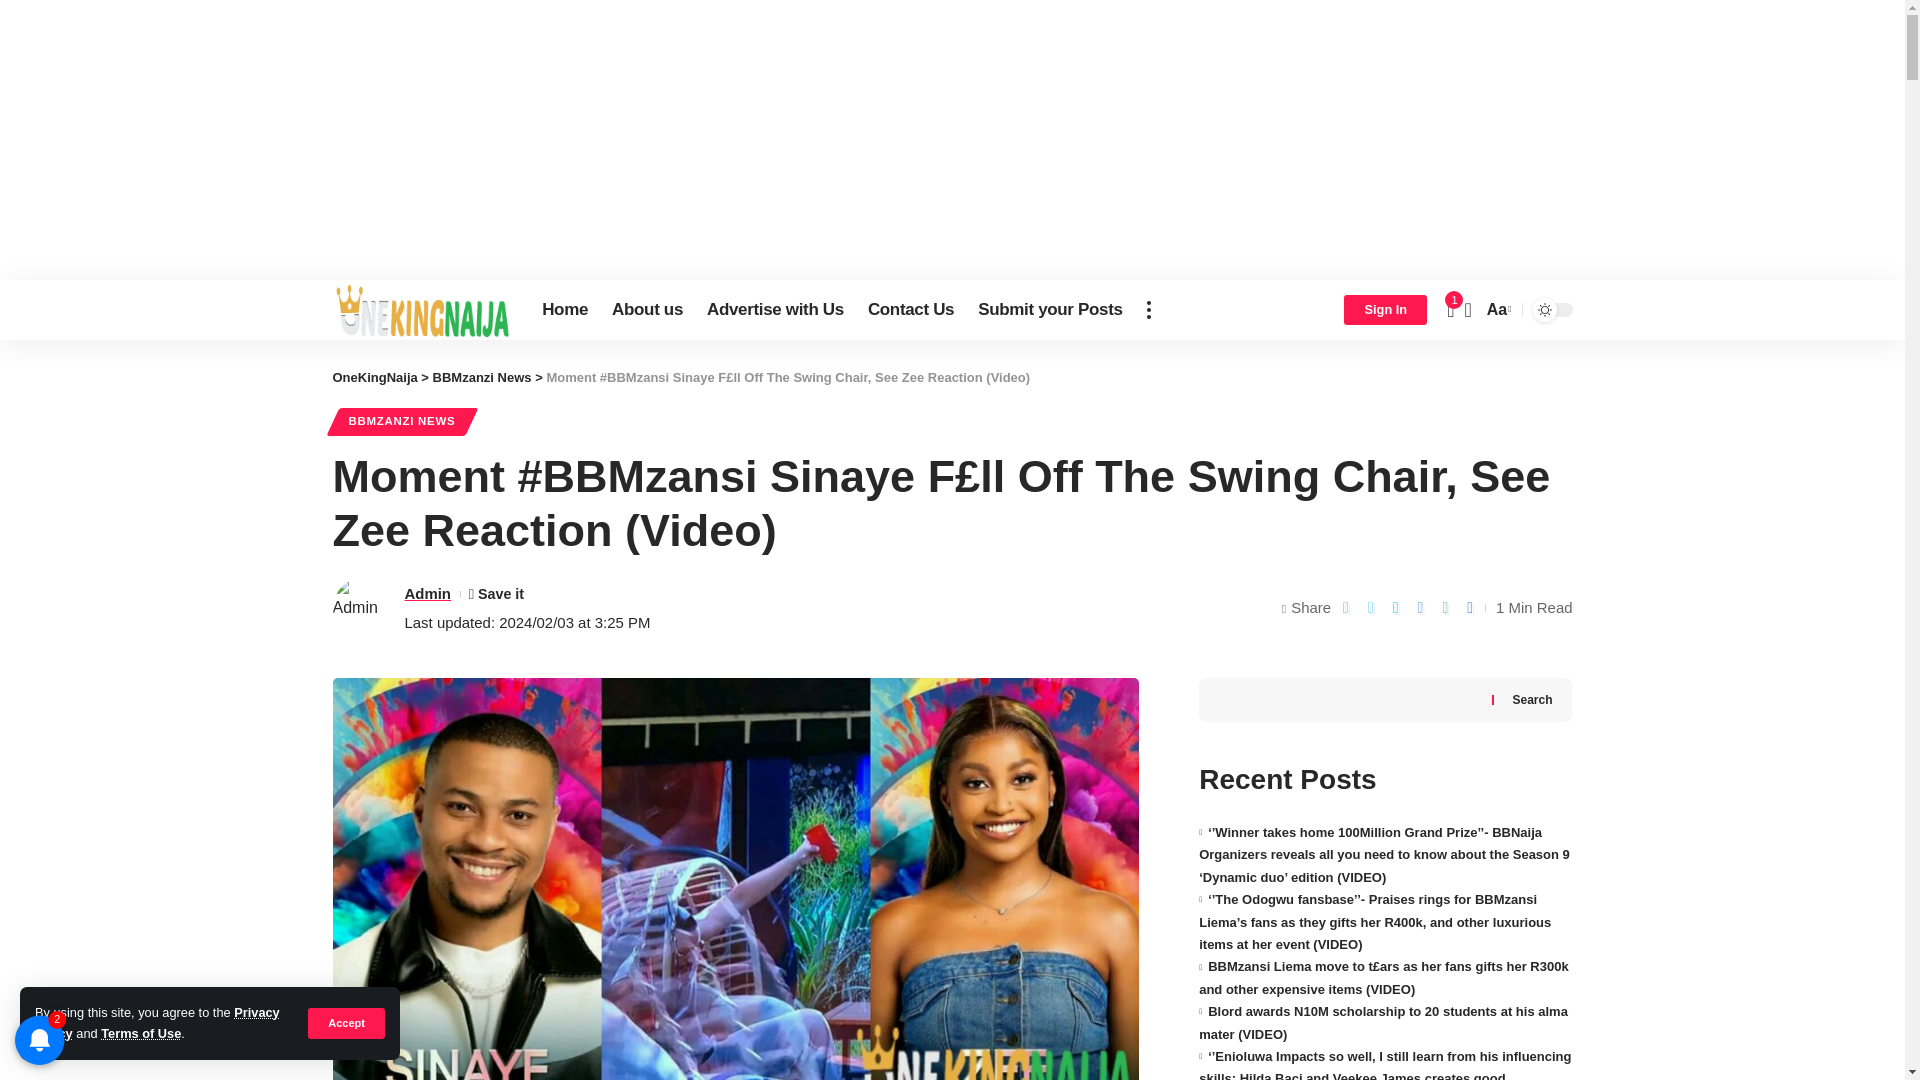 This screenshot has height=1080, width=1920. I want to click on Sign In, so click(1385, 310).